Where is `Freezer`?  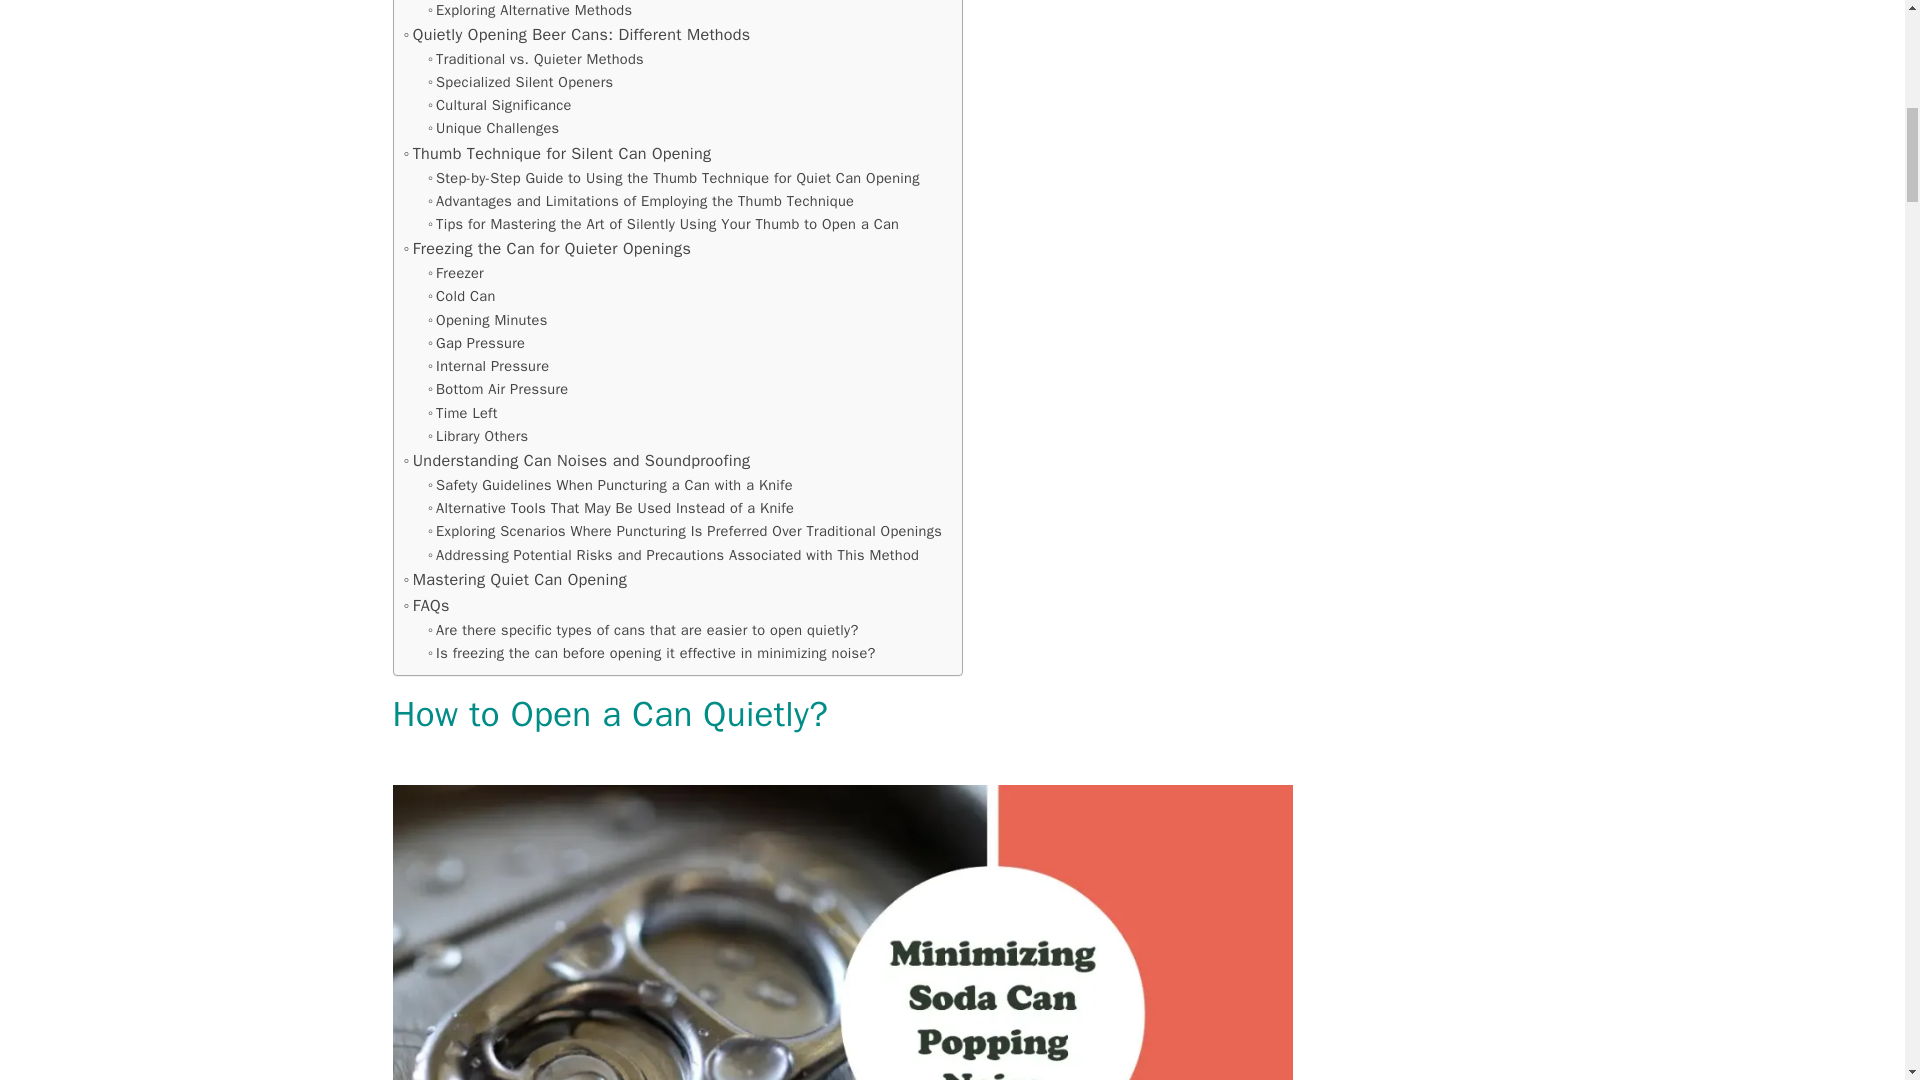 Freezer is located at coordinates (456, 274).